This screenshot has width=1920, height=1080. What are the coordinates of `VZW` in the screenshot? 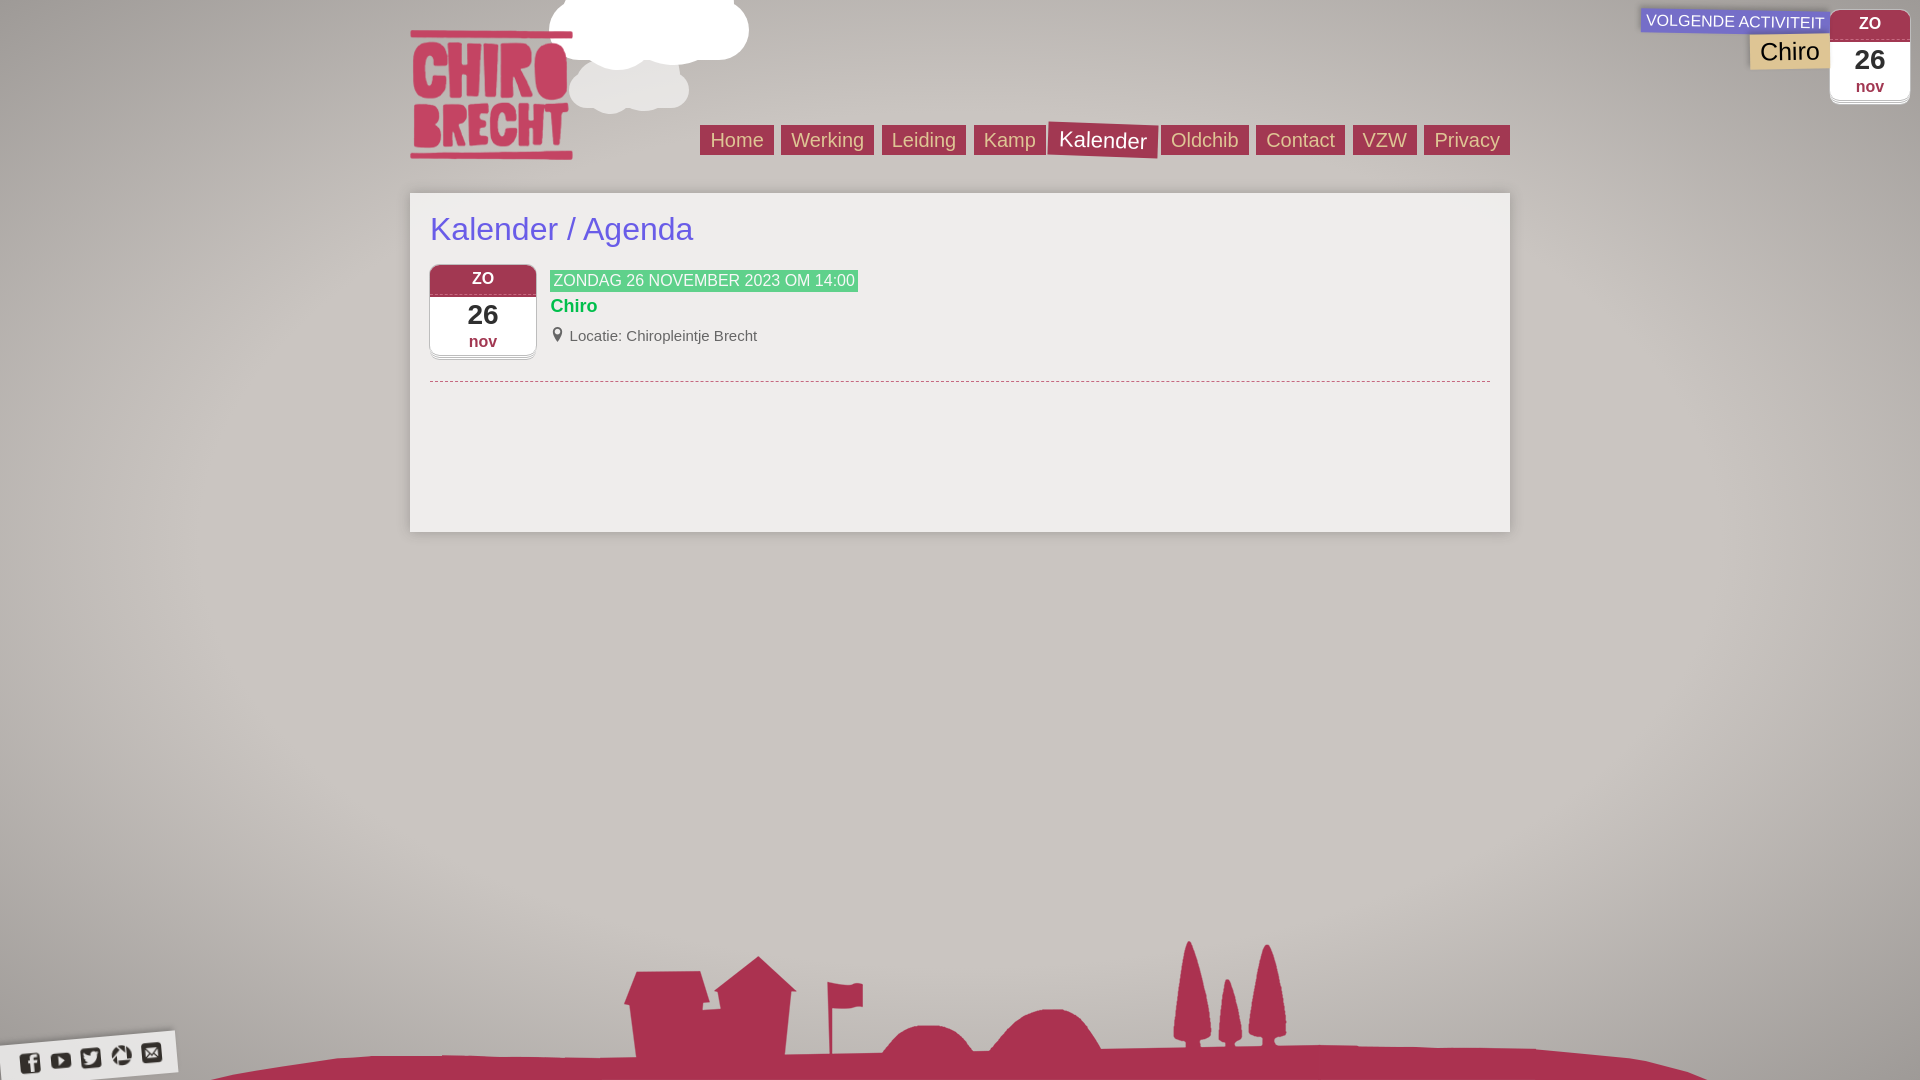 It's located at (1385, 140).